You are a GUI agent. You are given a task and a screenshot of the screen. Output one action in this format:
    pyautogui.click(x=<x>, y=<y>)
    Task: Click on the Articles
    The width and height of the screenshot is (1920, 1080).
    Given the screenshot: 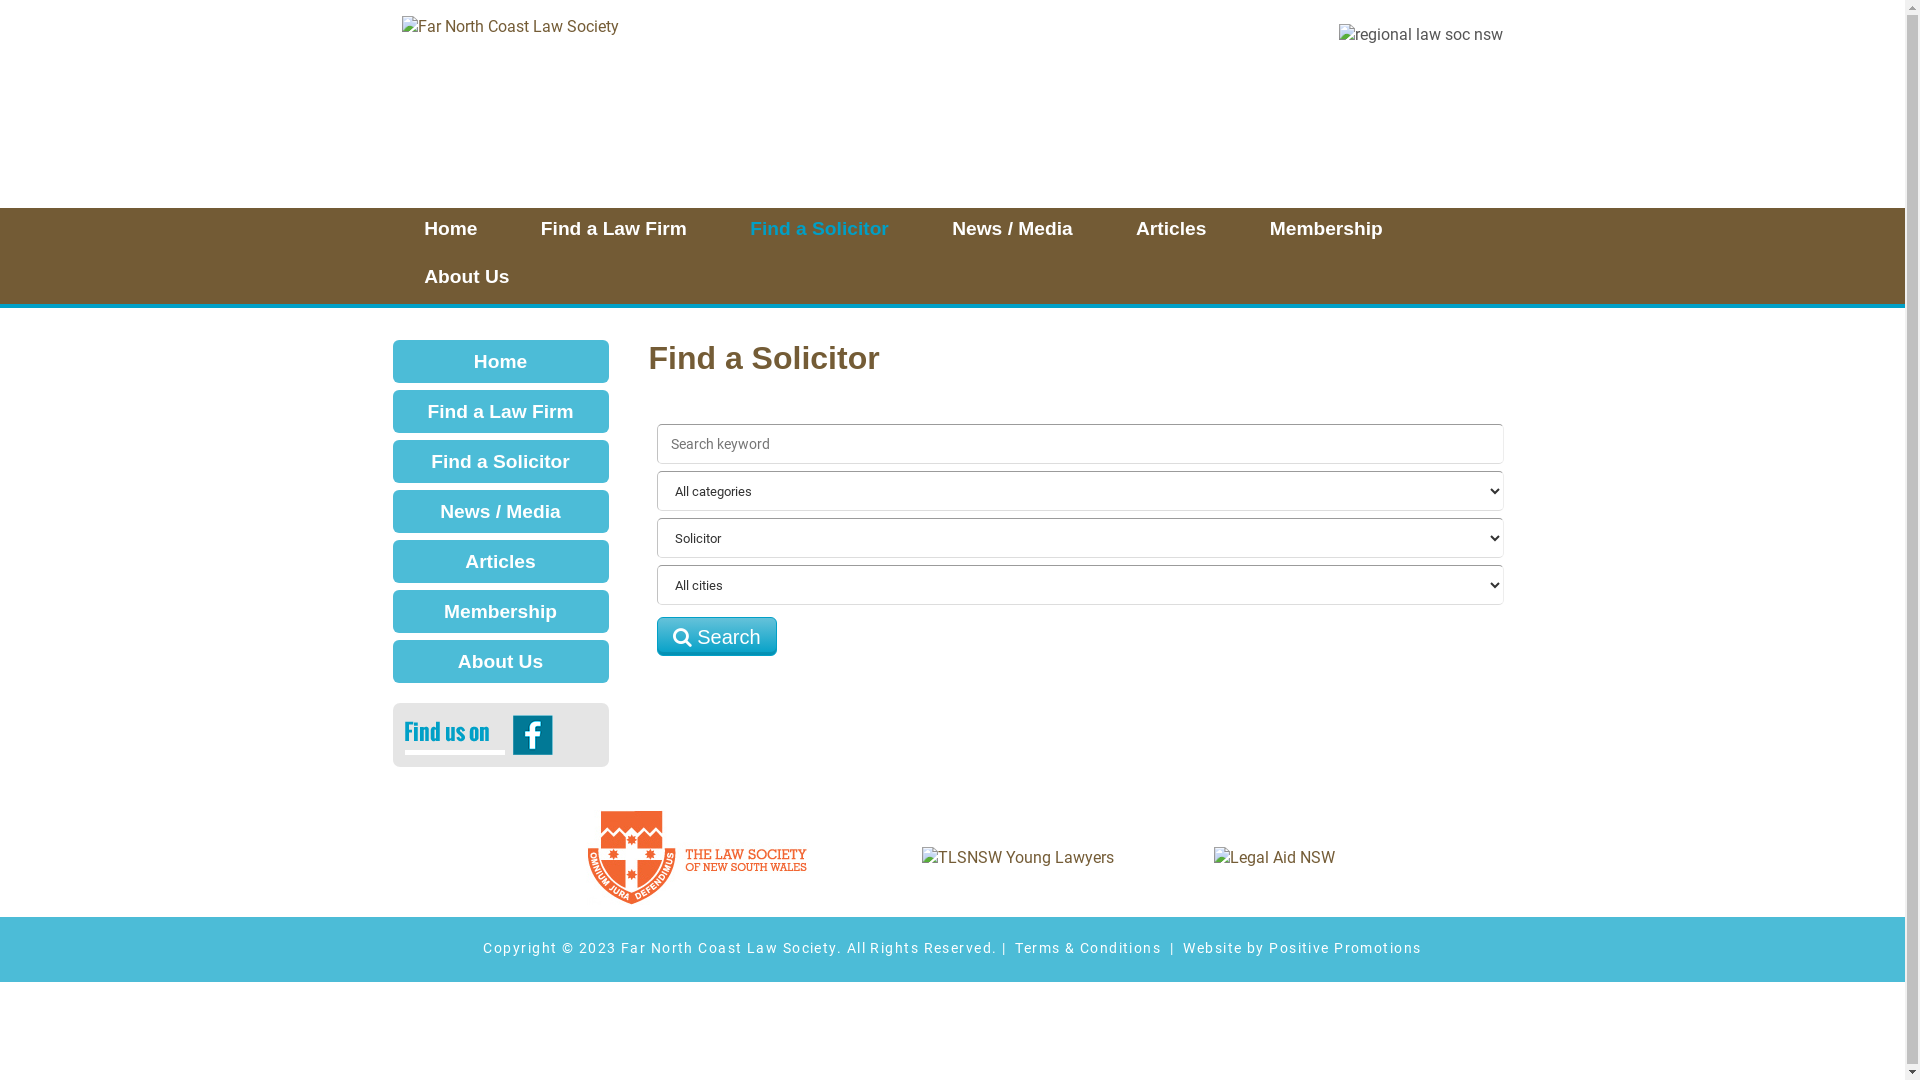 What is the action you would take?
    pyautogui.click(x=1171, y=232)
    